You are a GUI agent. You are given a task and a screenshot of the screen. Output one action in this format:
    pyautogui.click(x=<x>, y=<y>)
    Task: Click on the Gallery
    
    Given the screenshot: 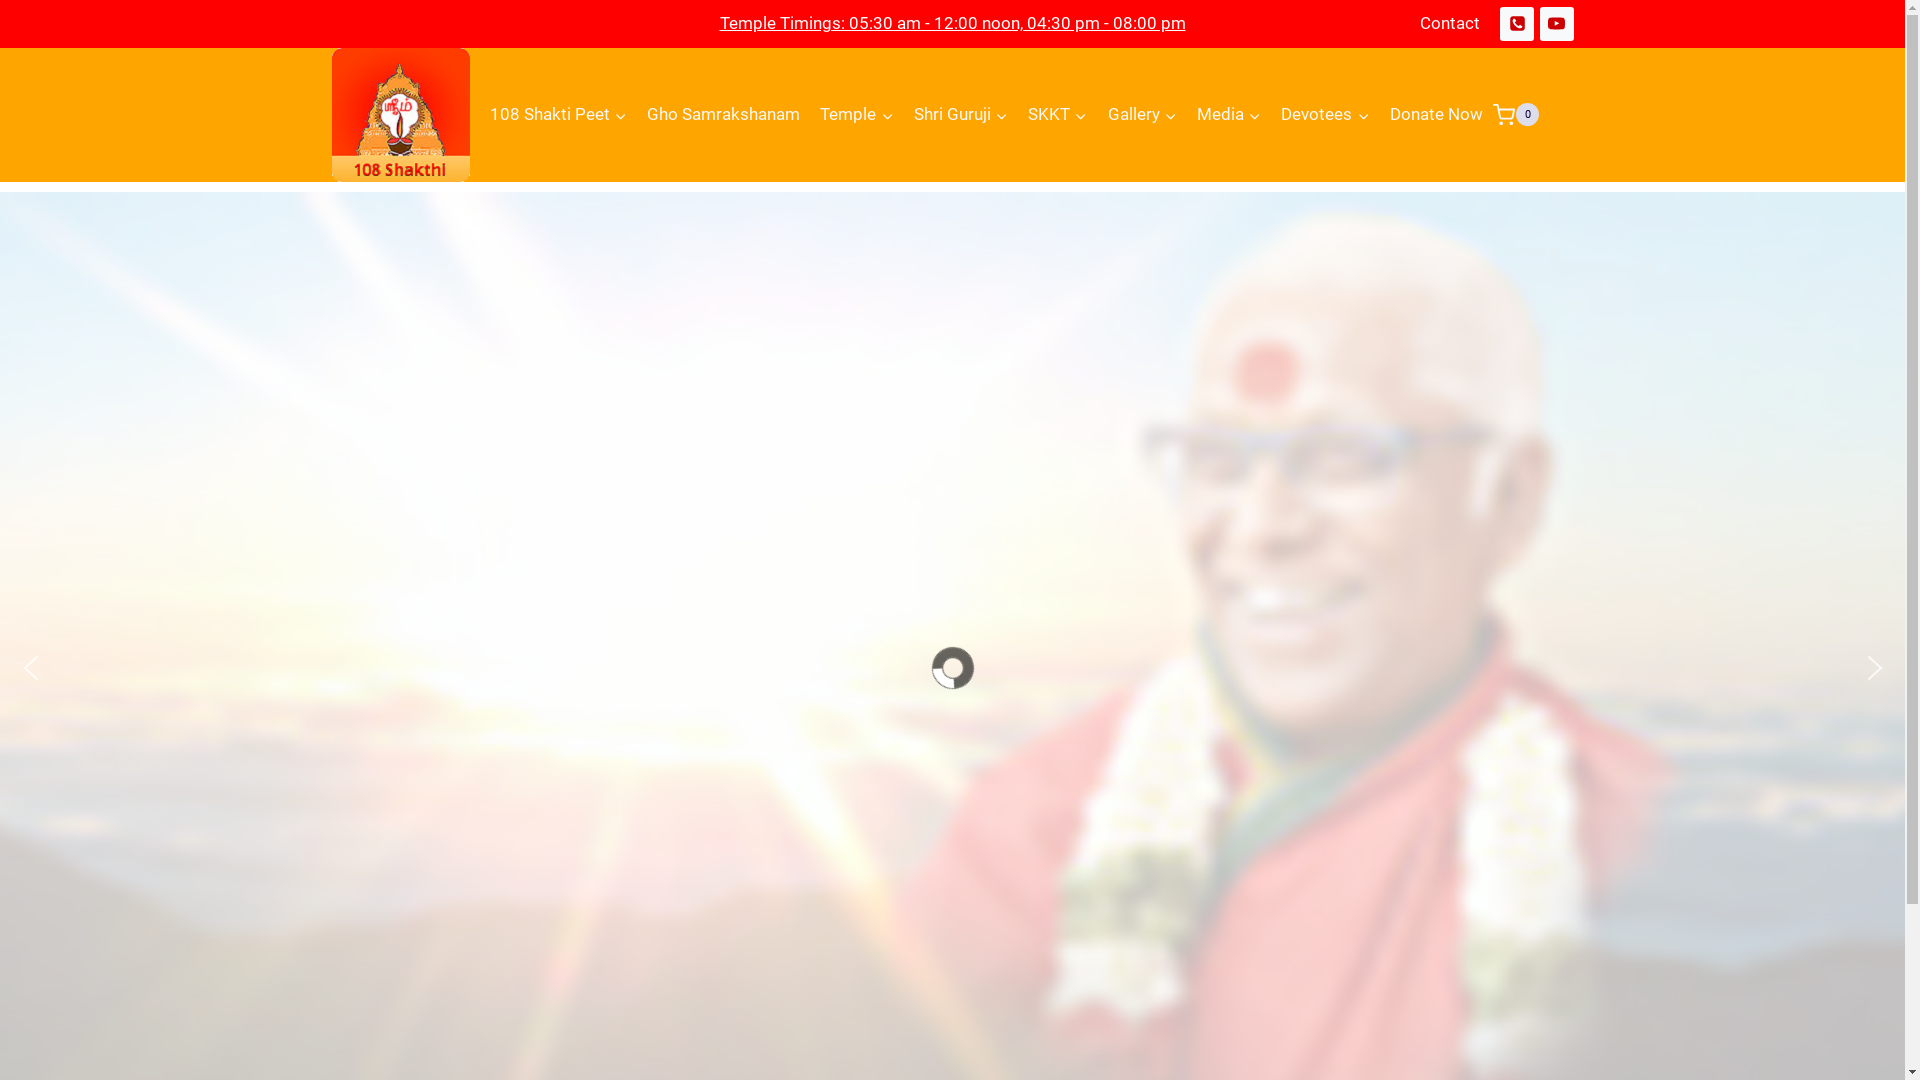 What is the action you would take?
    pyautogui.click(x=1142, y=115)
    